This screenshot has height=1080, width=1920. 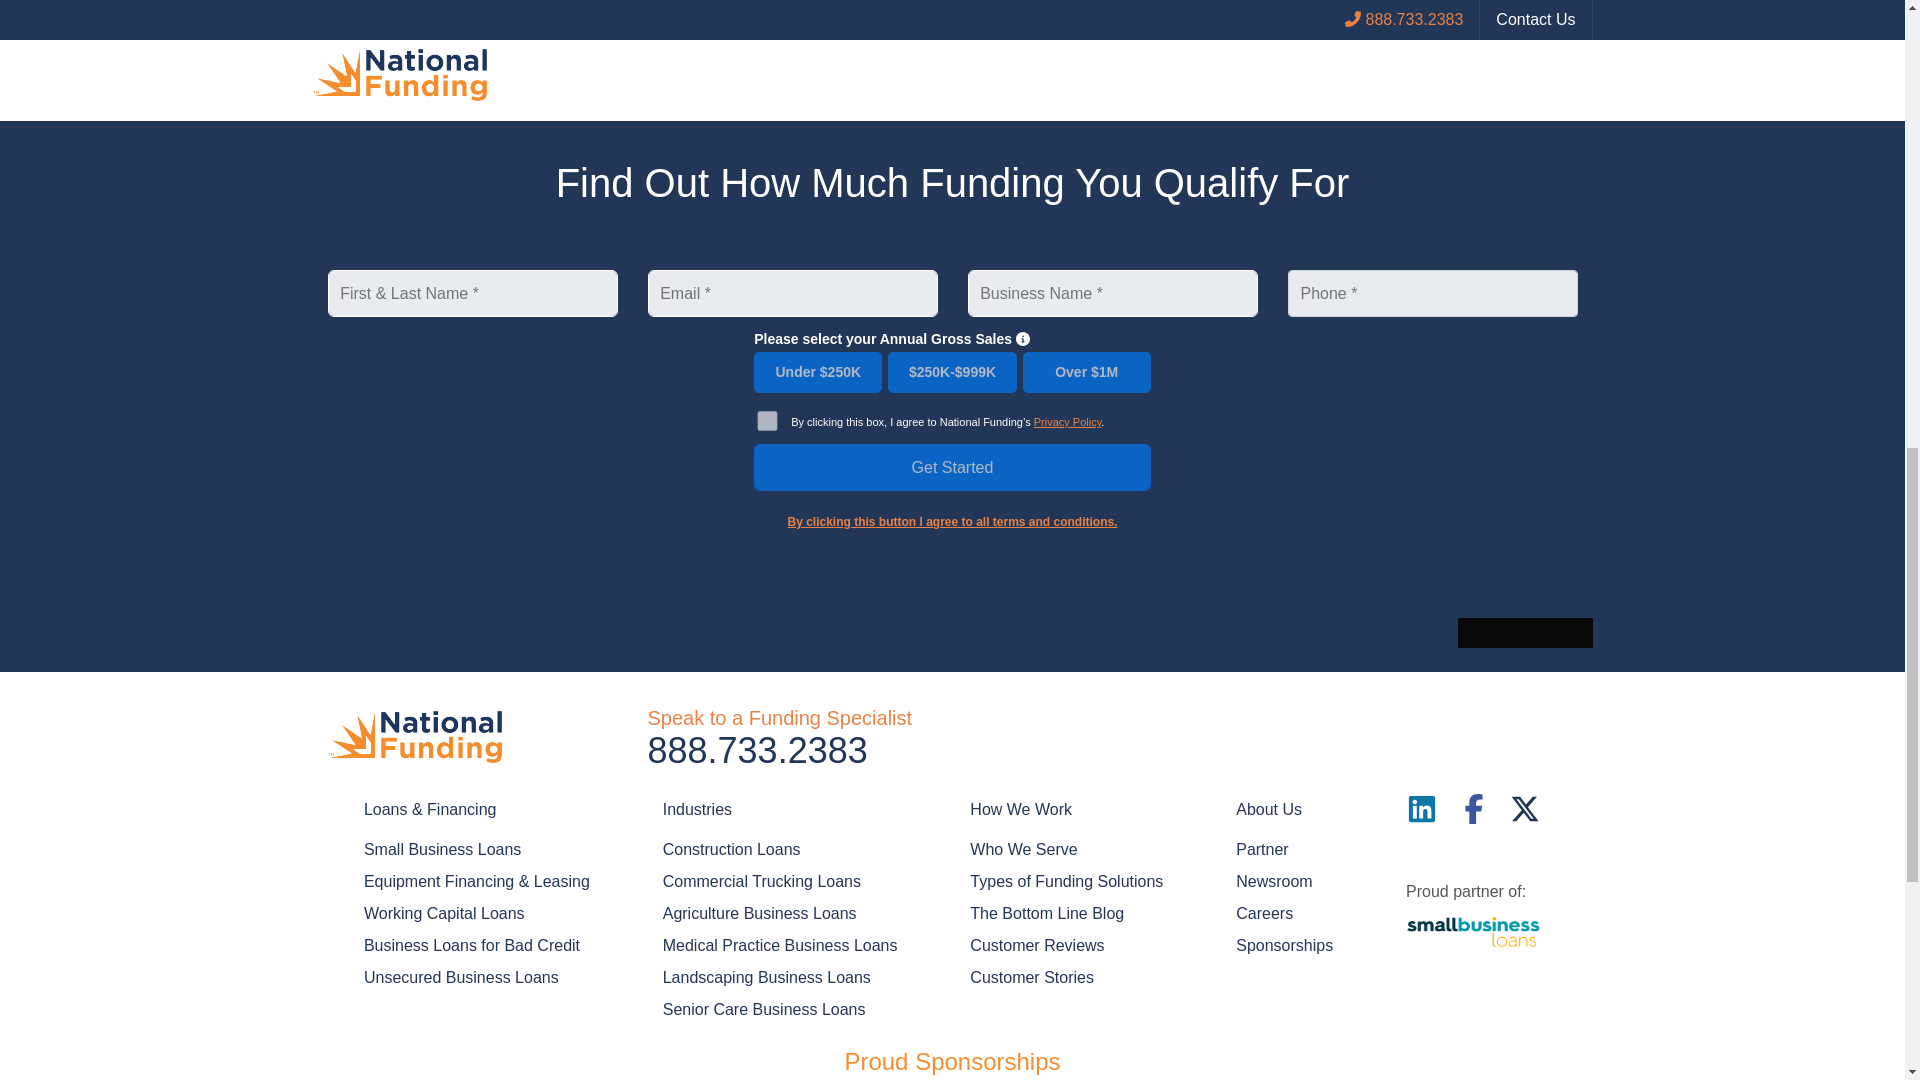 What do you see at coordinates (1284, 945) in the screenshot?
I see `Sponsorships` at bounding box center [1284, 945].